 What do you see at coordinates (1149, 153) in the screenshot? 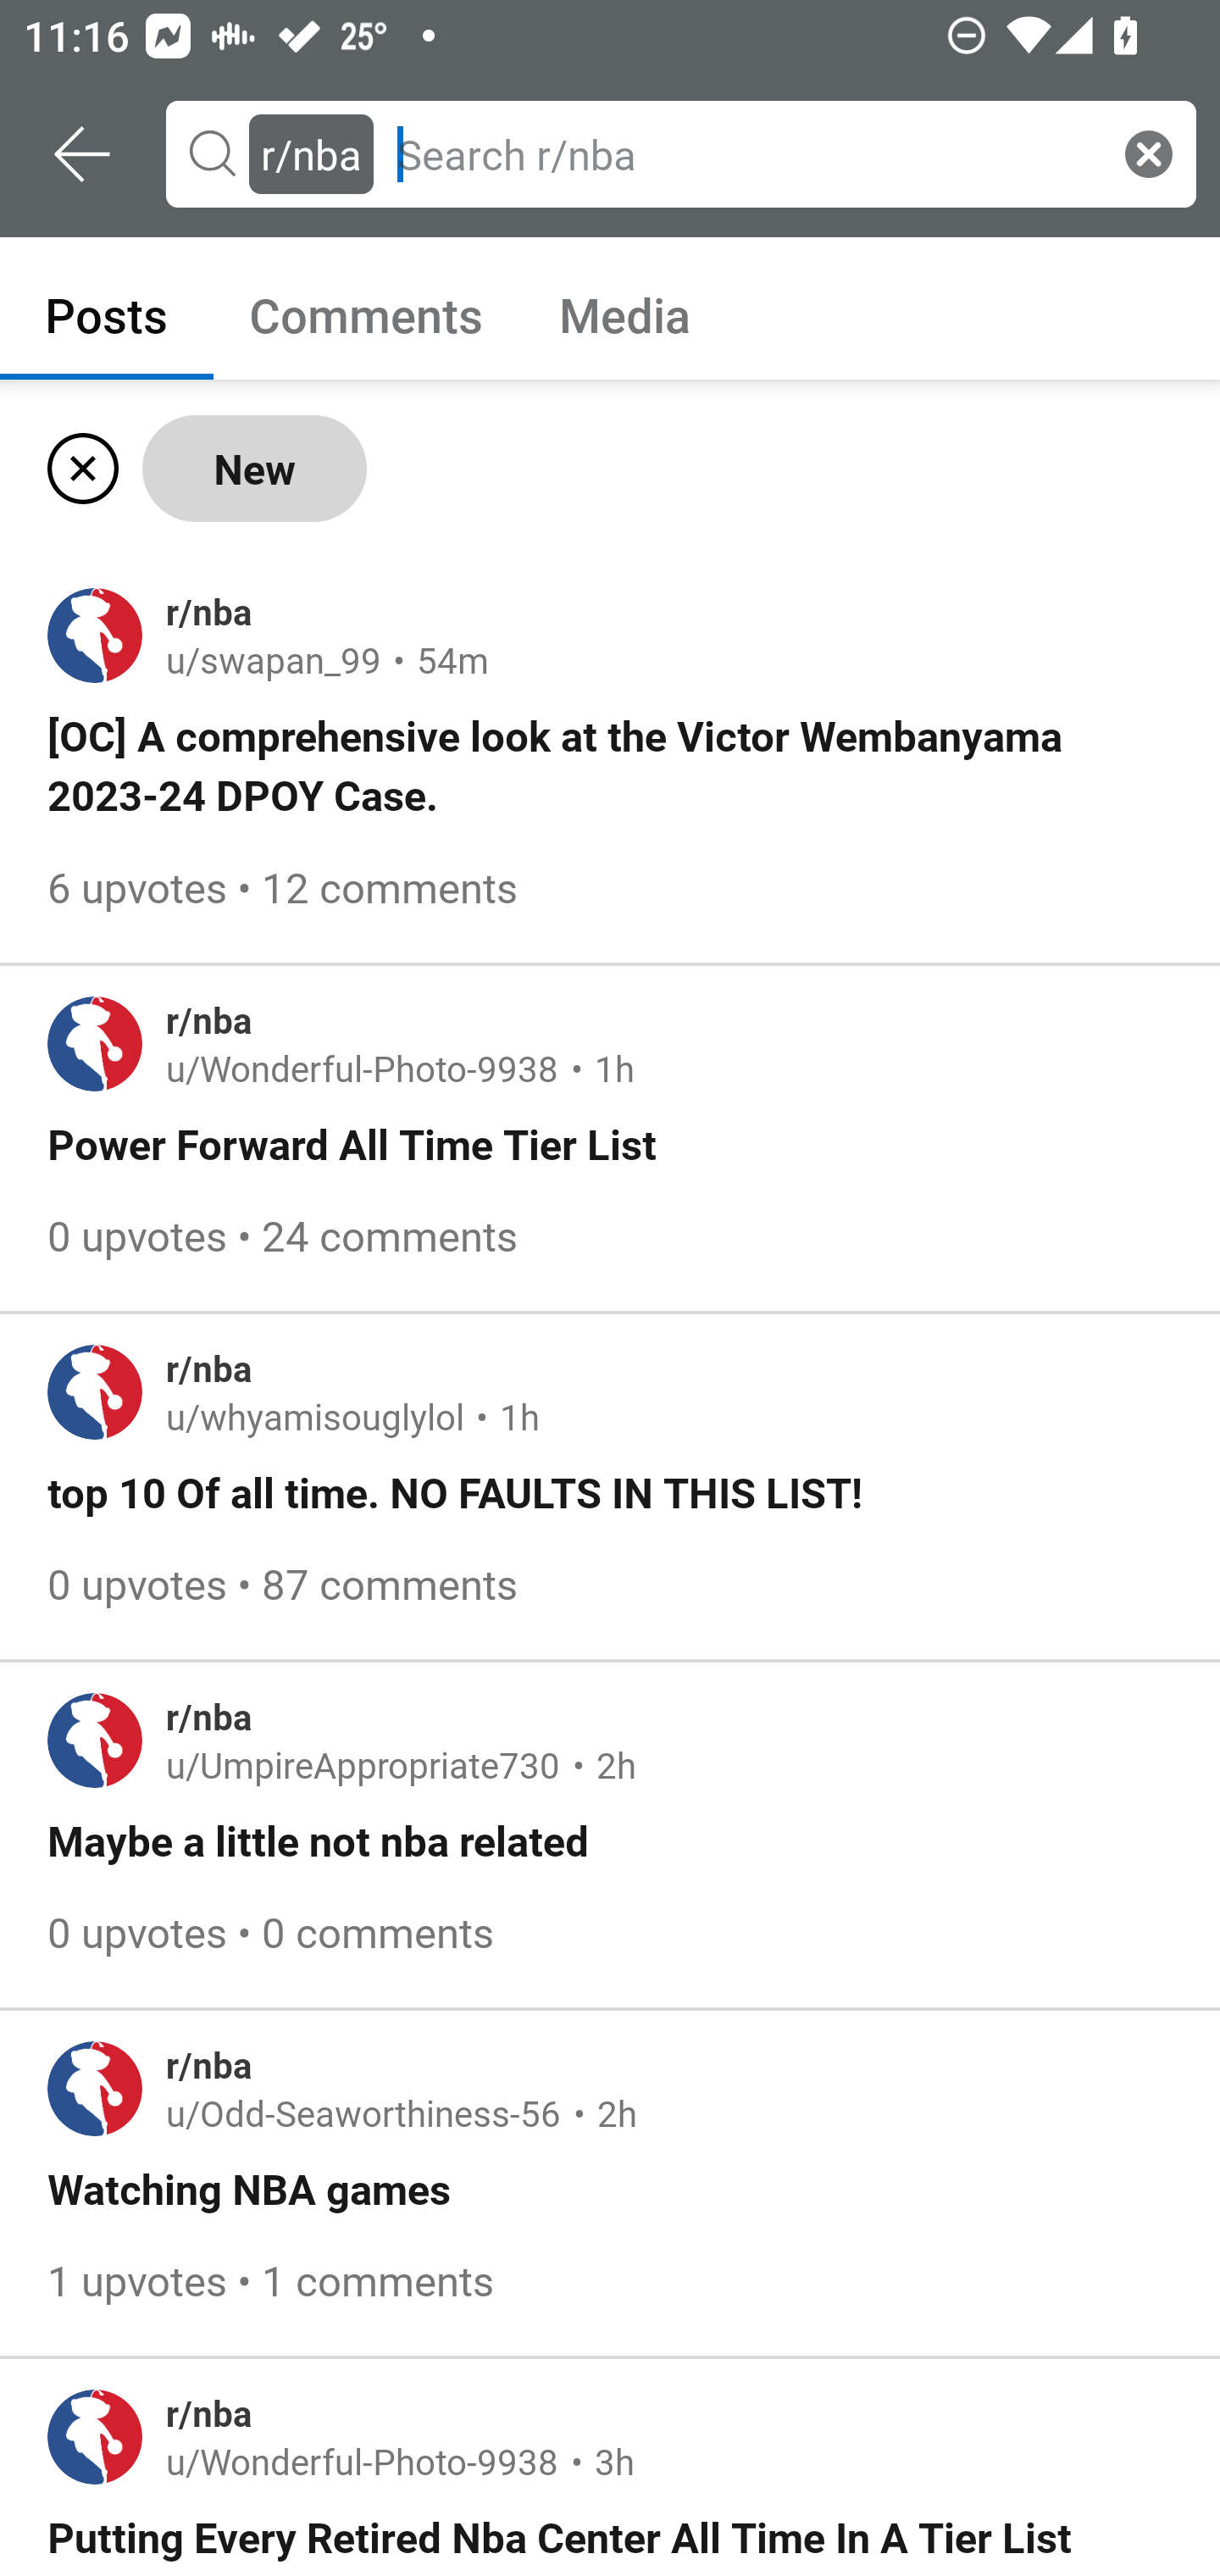
I see `Clear search` at bounding box center [1149, 153].